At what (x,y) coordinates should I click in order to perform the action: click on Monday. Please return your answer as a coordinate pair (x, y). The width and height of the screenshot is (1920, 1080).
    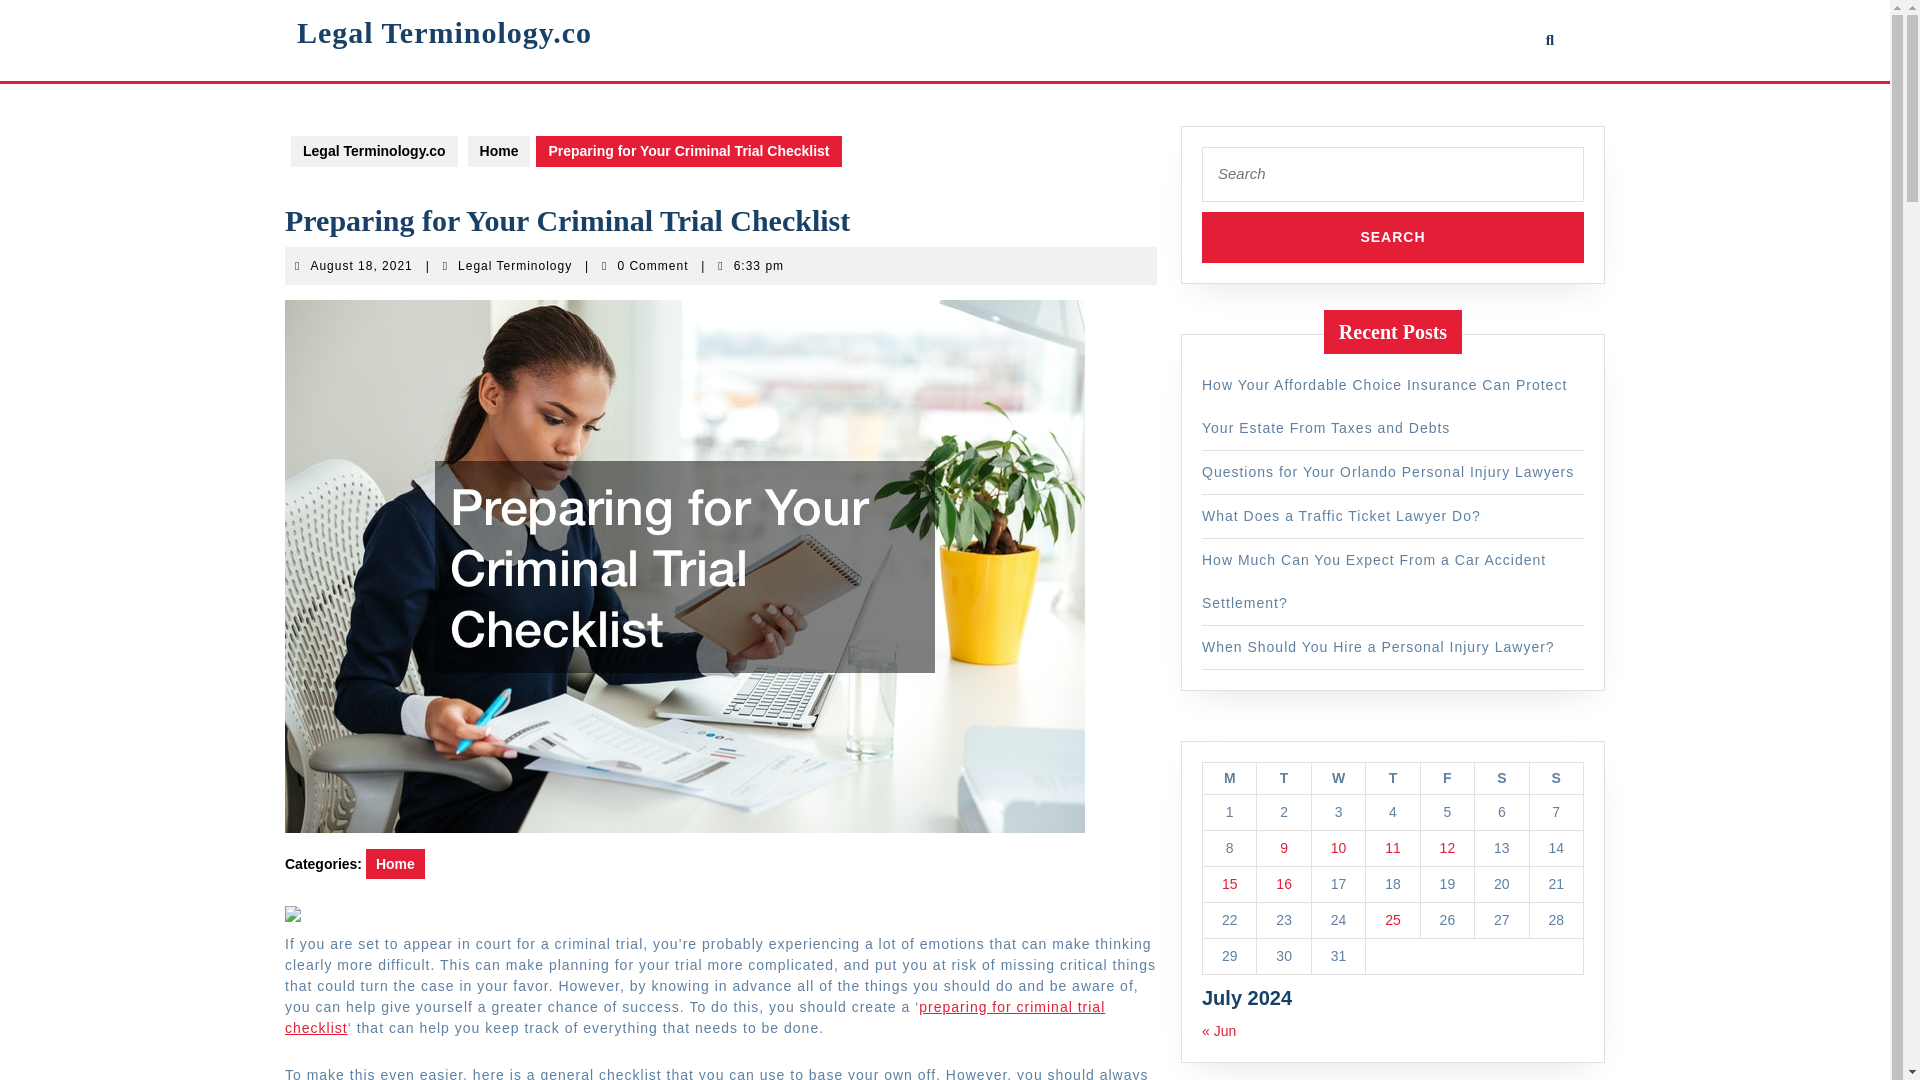
    Looking at the image, I should click on (1501, 778).